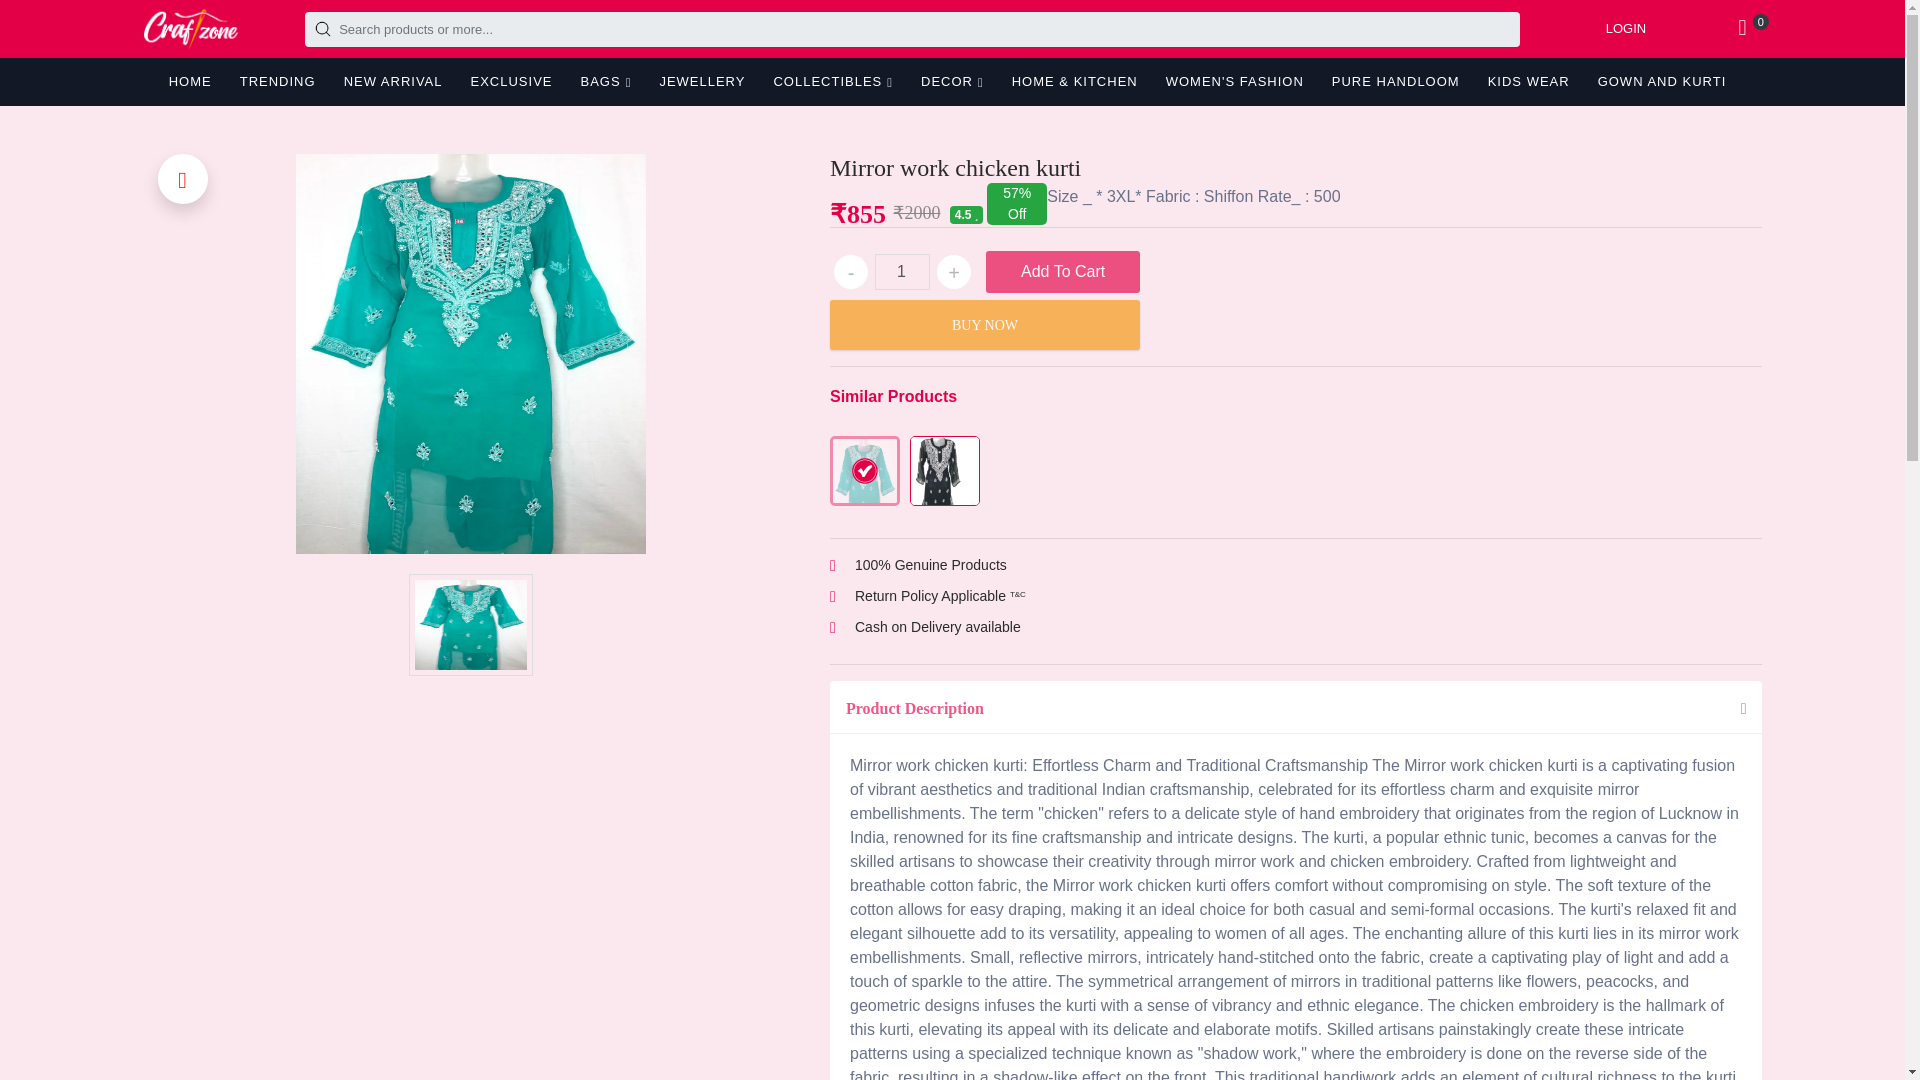 This screenshot has height=1080, width=1920. I want to click on Share this item to your friends and family, so click(182, 179).